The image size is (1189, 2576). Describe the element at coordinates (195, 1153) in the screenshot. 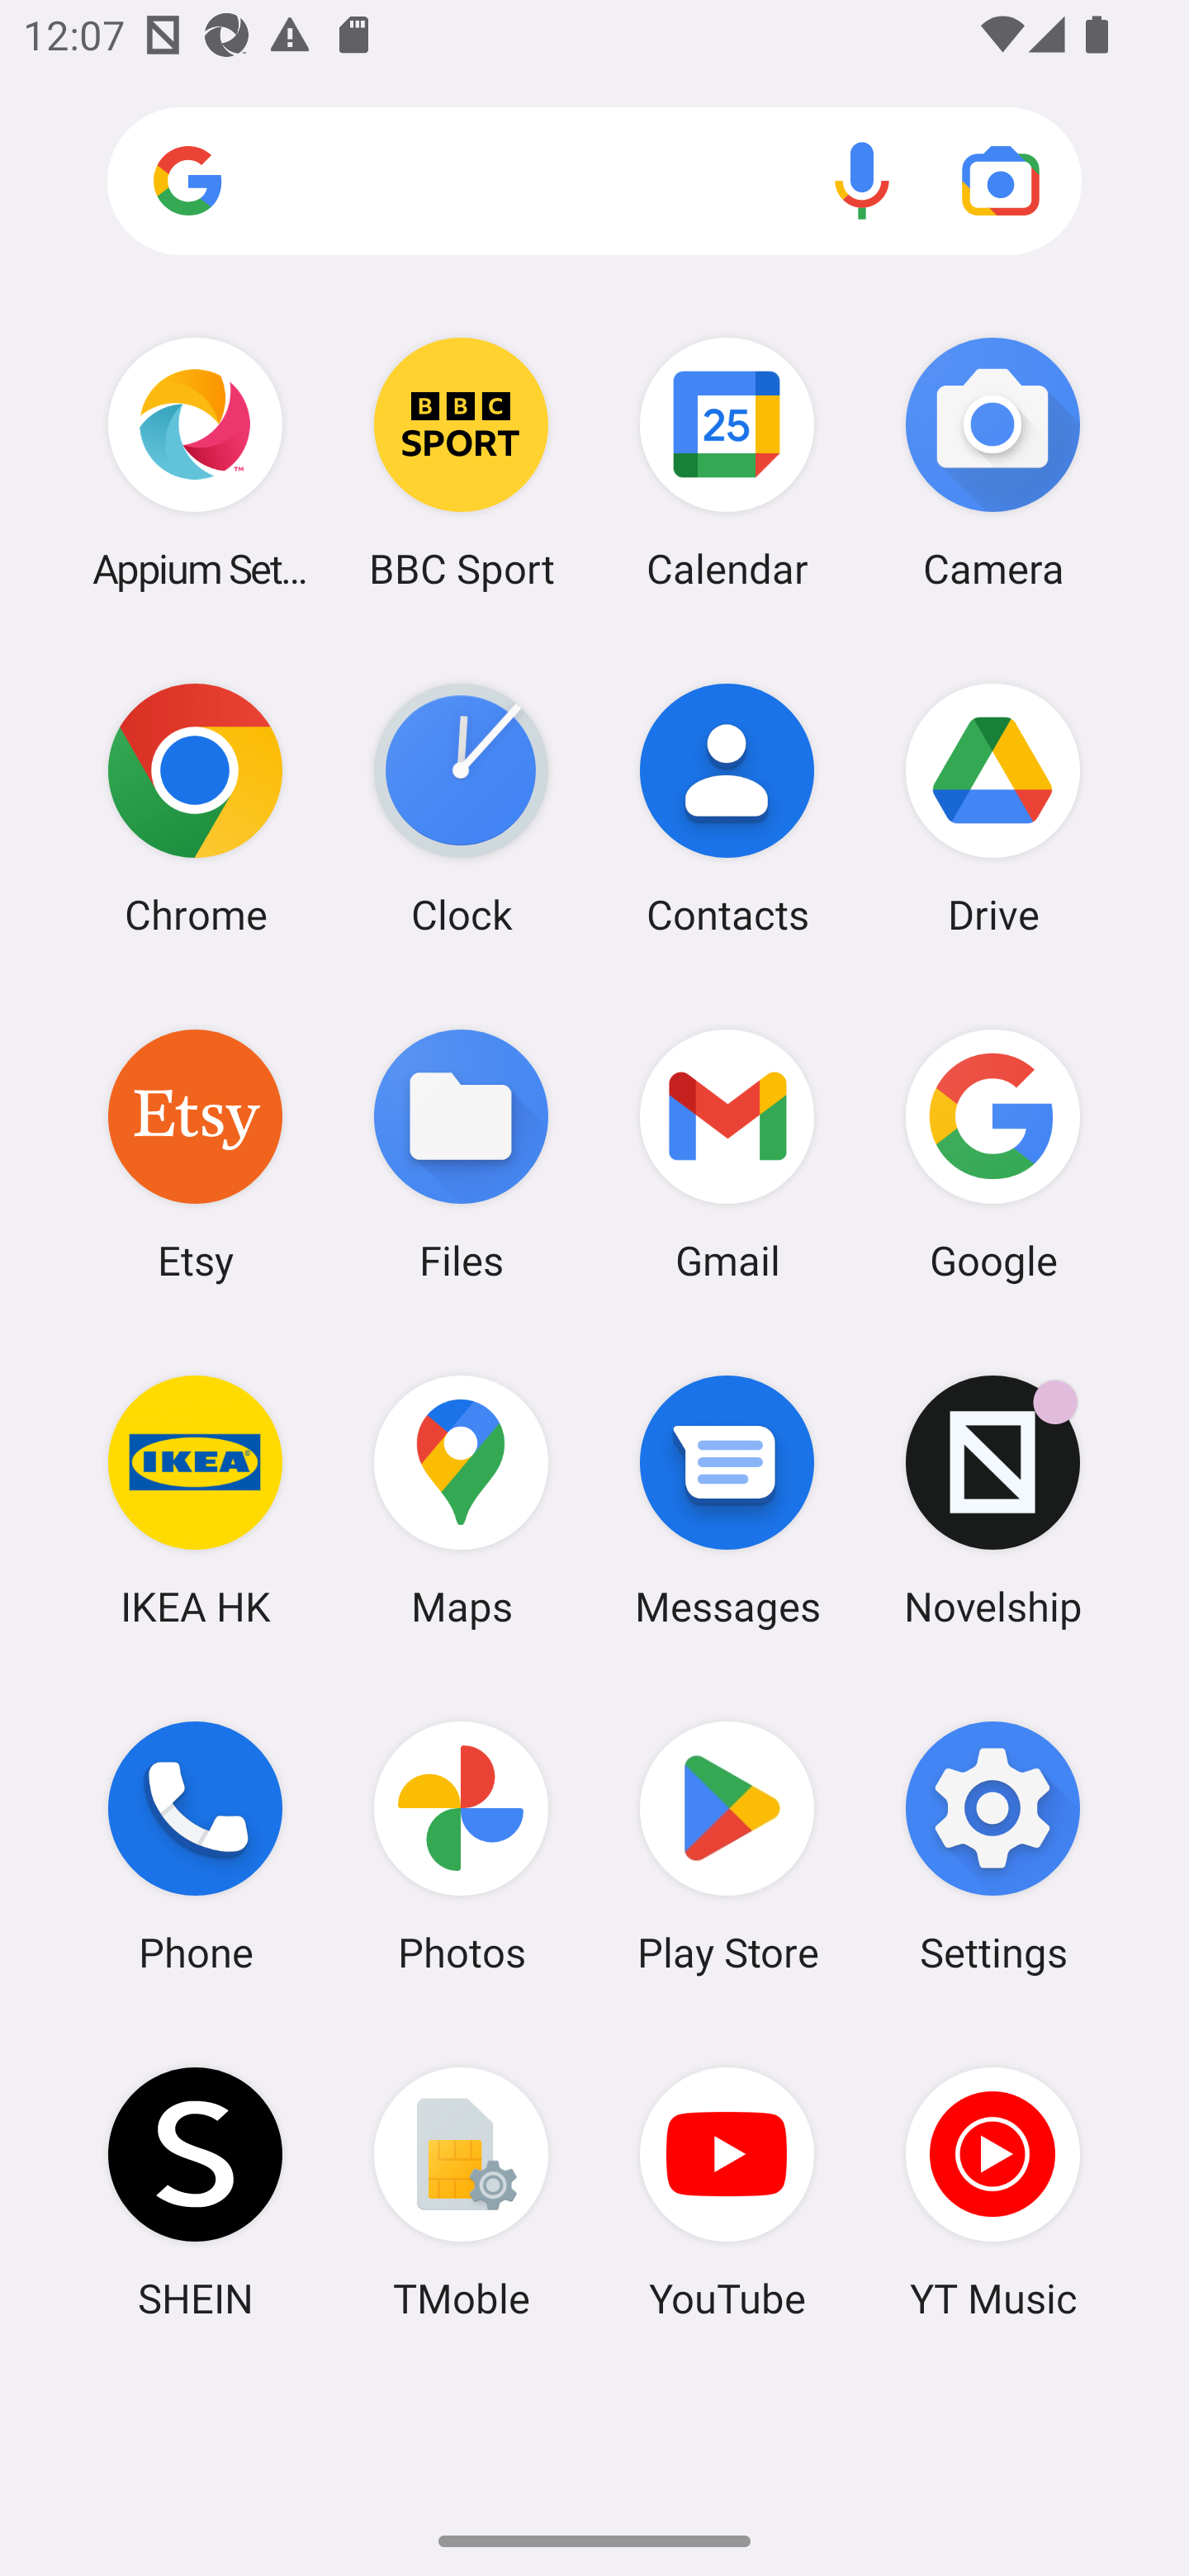

I see `Etsy` at that location.